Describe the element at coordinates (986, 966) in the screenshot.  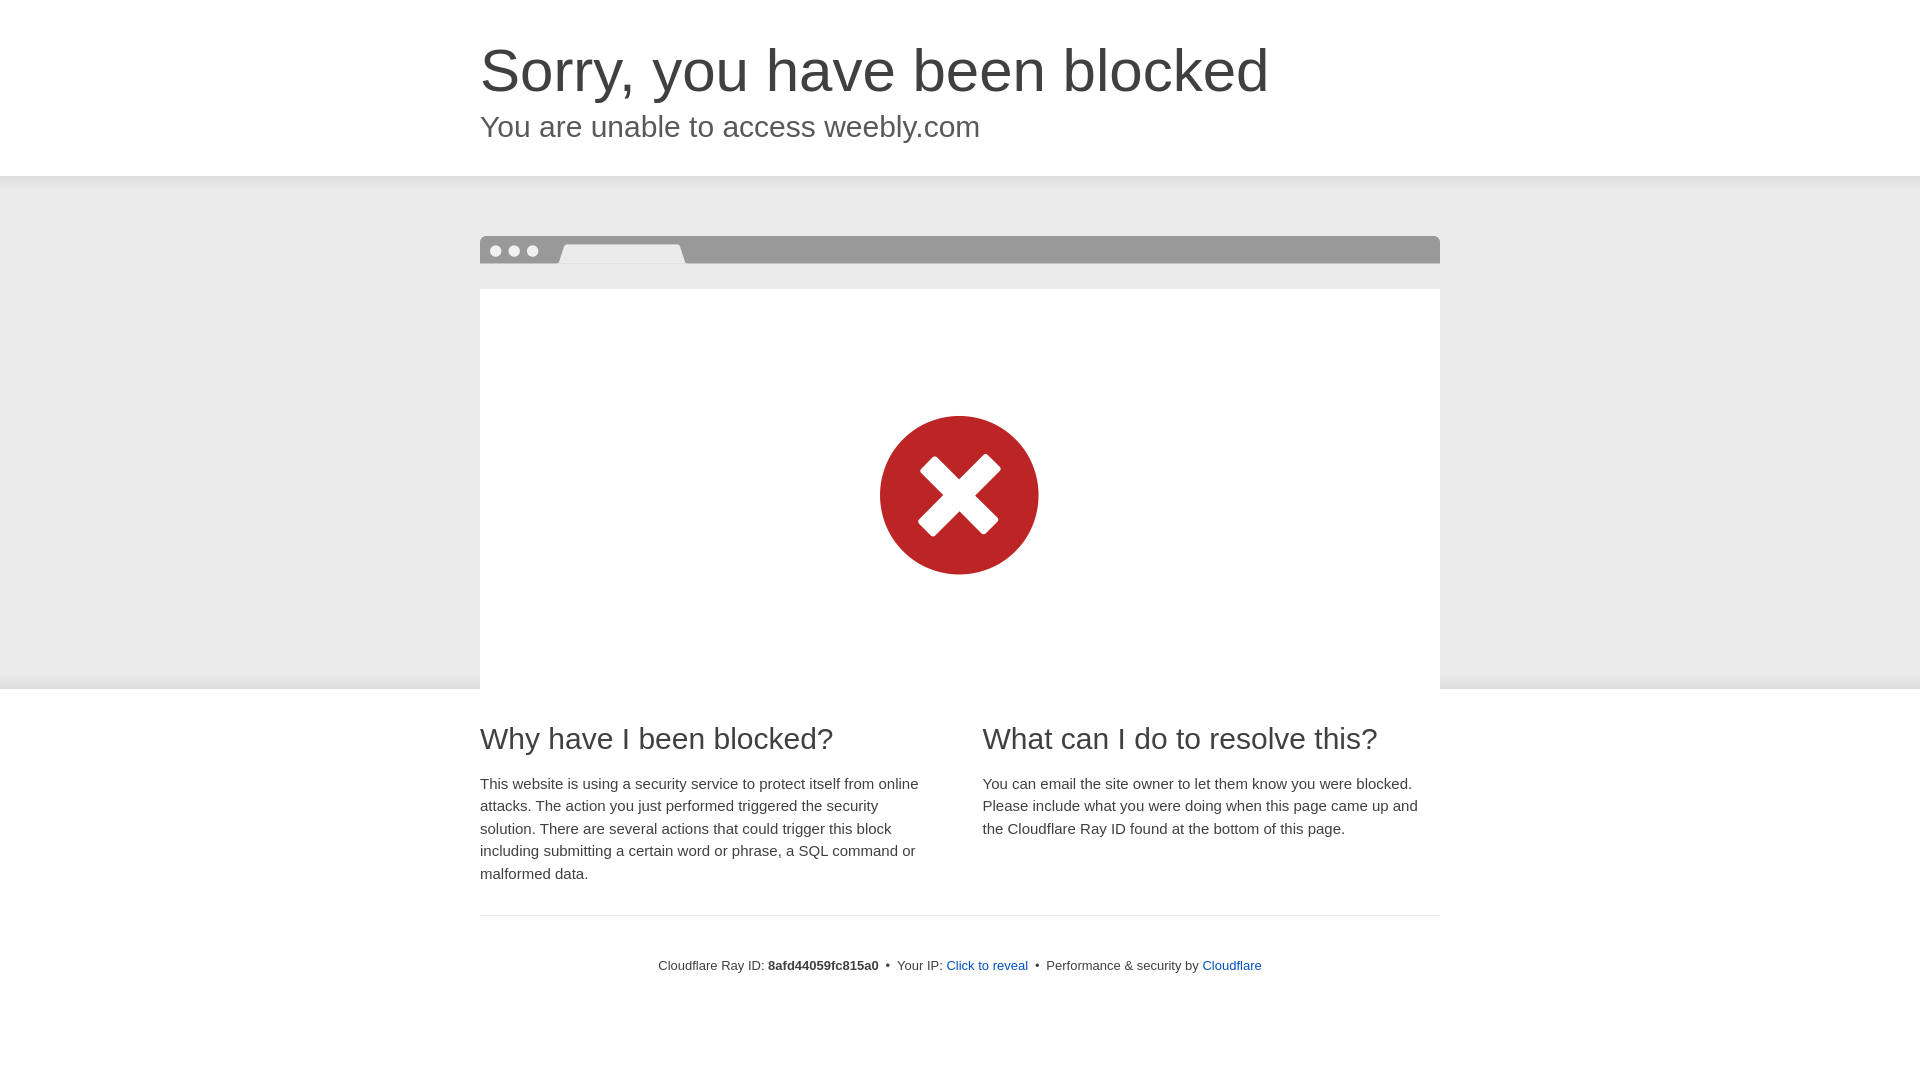
I see `Click to reveal` at that location.